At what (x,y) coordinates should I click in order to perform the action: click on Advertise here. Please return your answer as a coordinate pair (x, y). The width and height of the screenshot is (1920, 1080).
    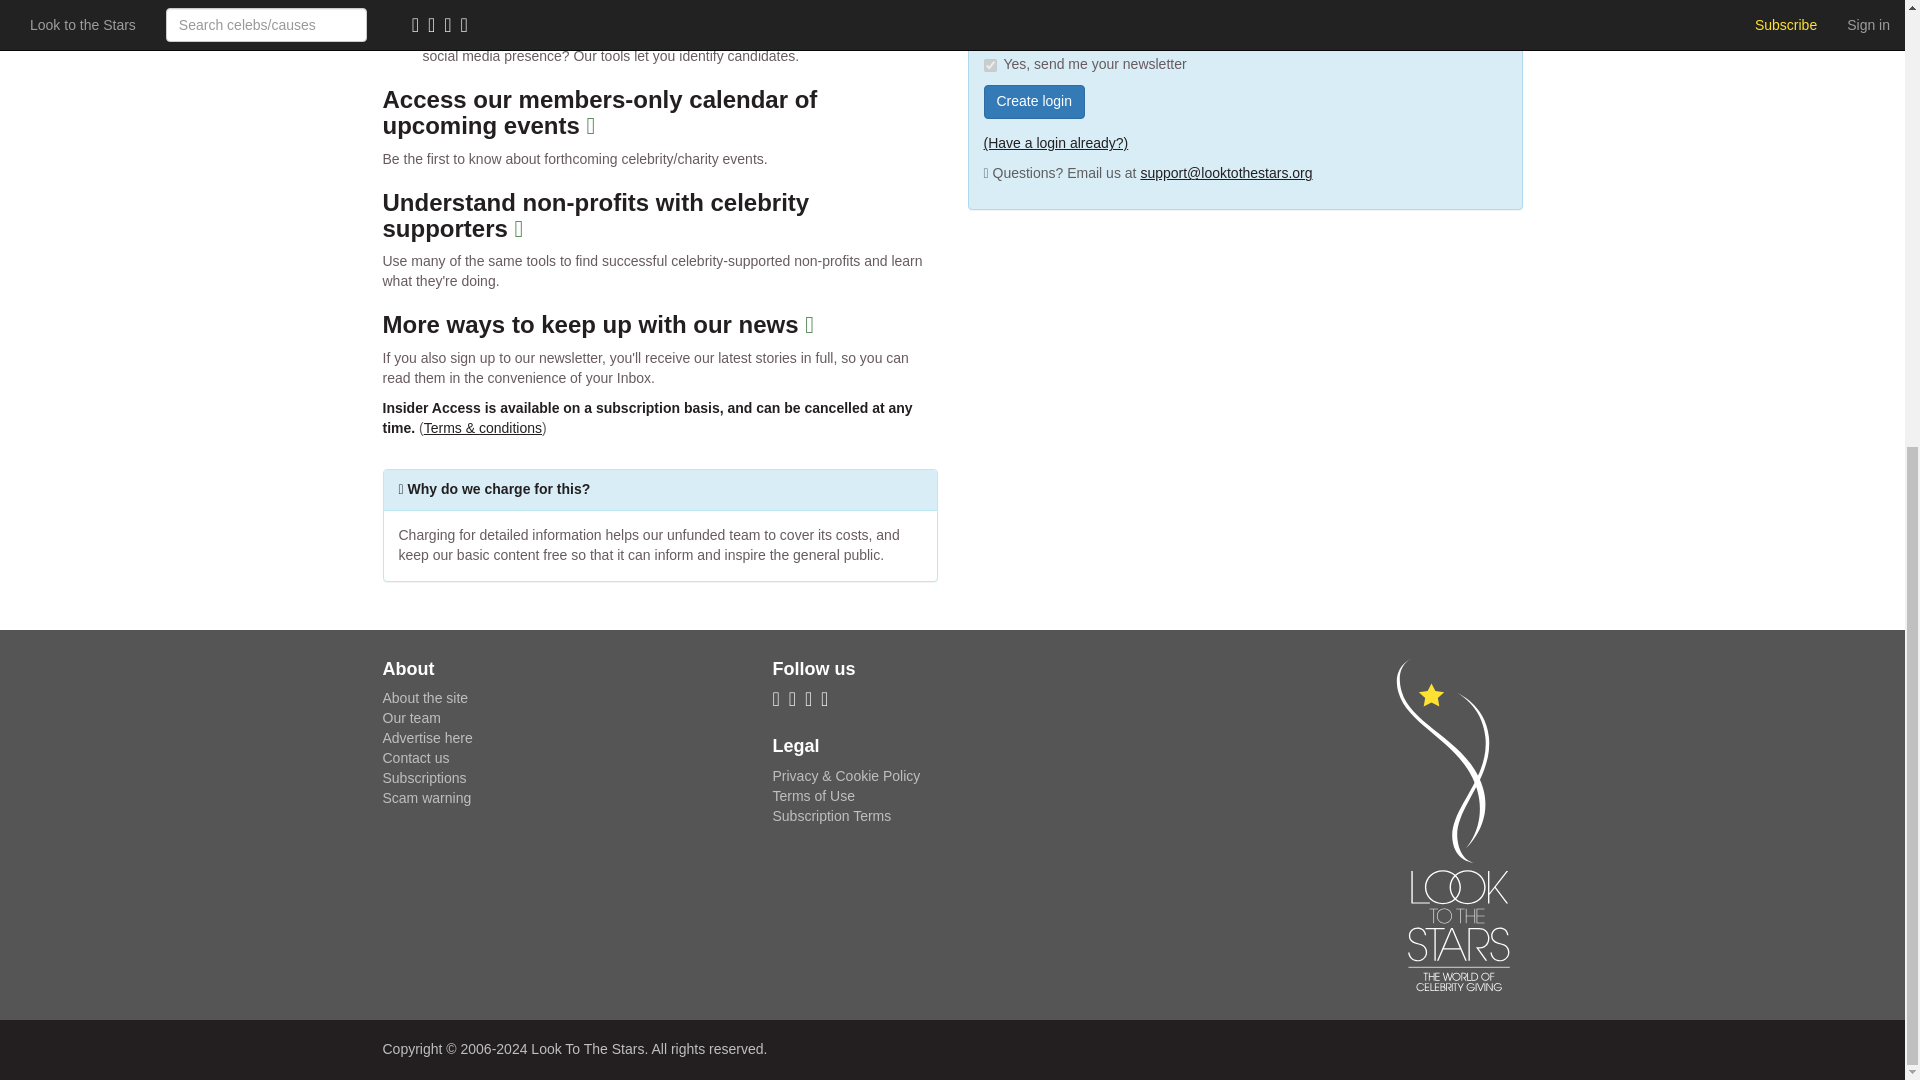
    Looking at the image, I should click on (427, 738).